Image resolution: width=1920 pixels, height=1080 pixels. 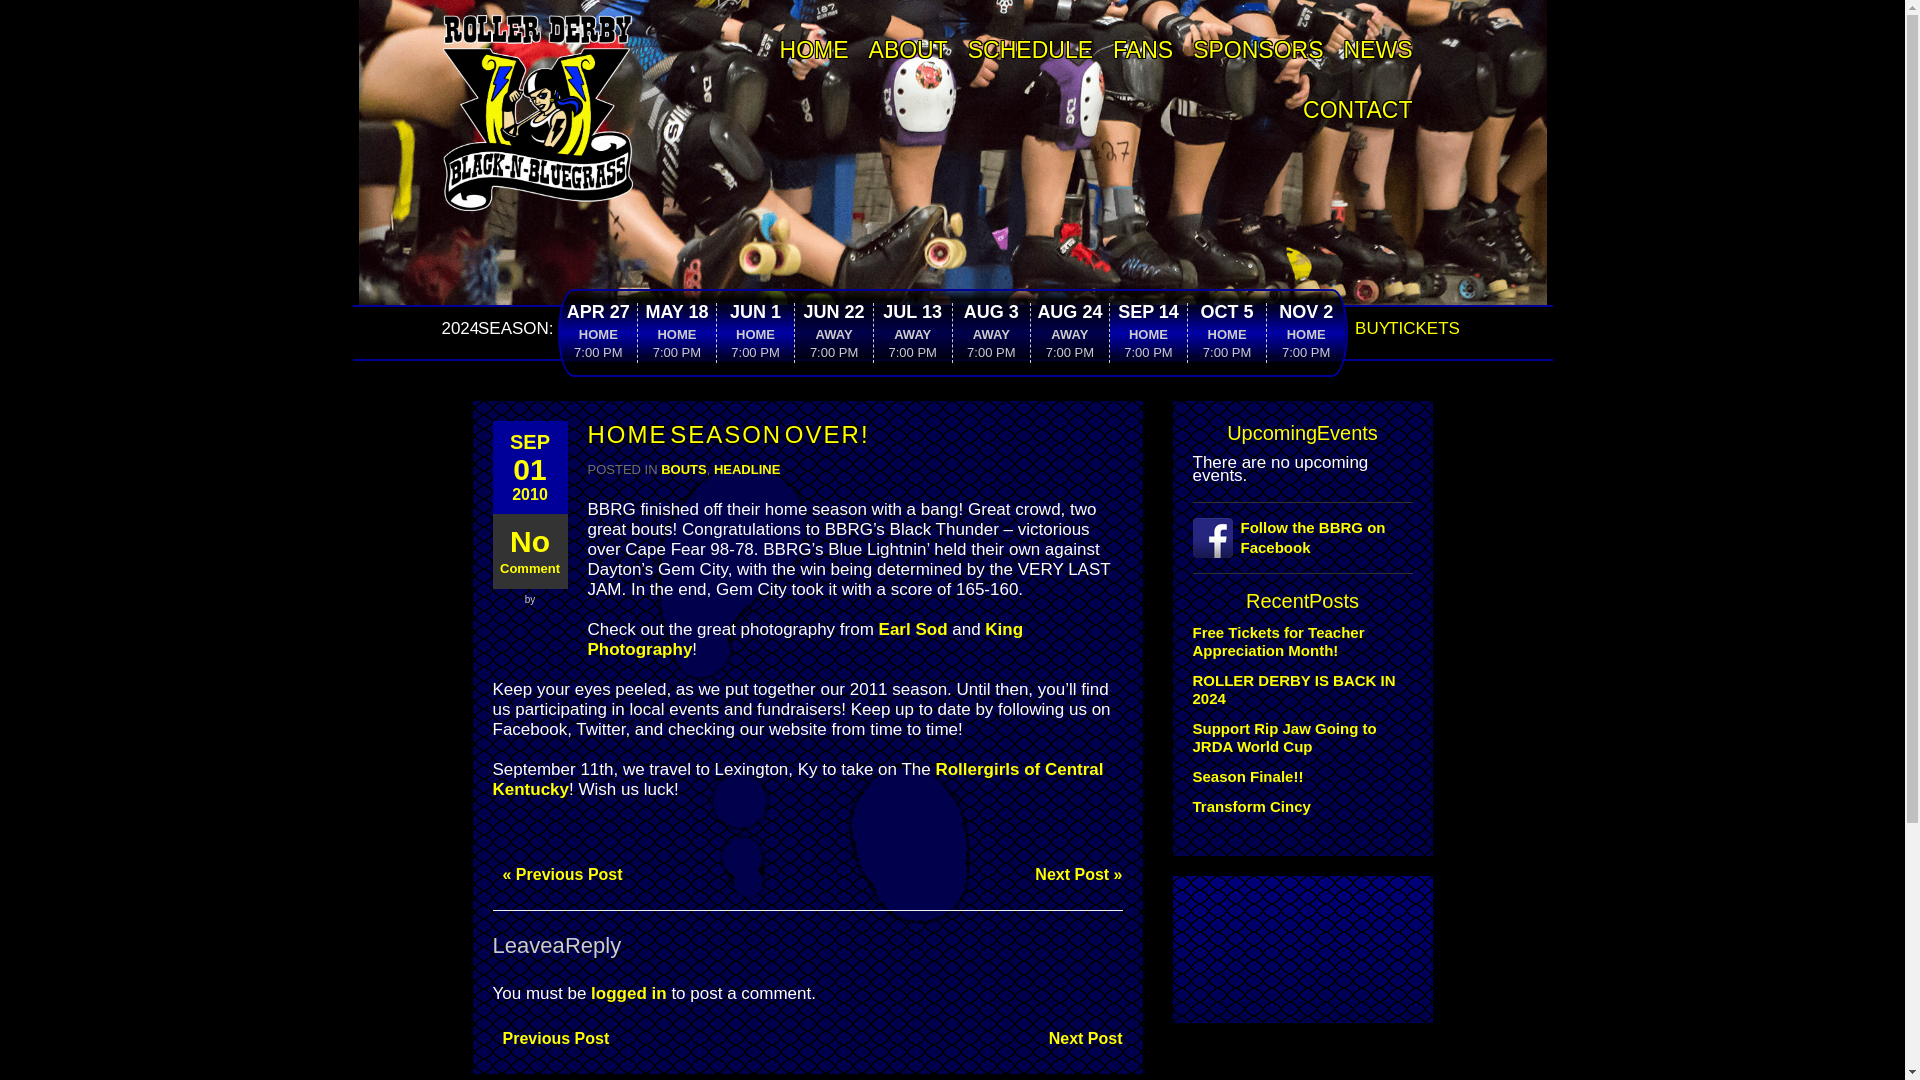 I want to click on Upcoming Events, so click(x=1302, y=432).